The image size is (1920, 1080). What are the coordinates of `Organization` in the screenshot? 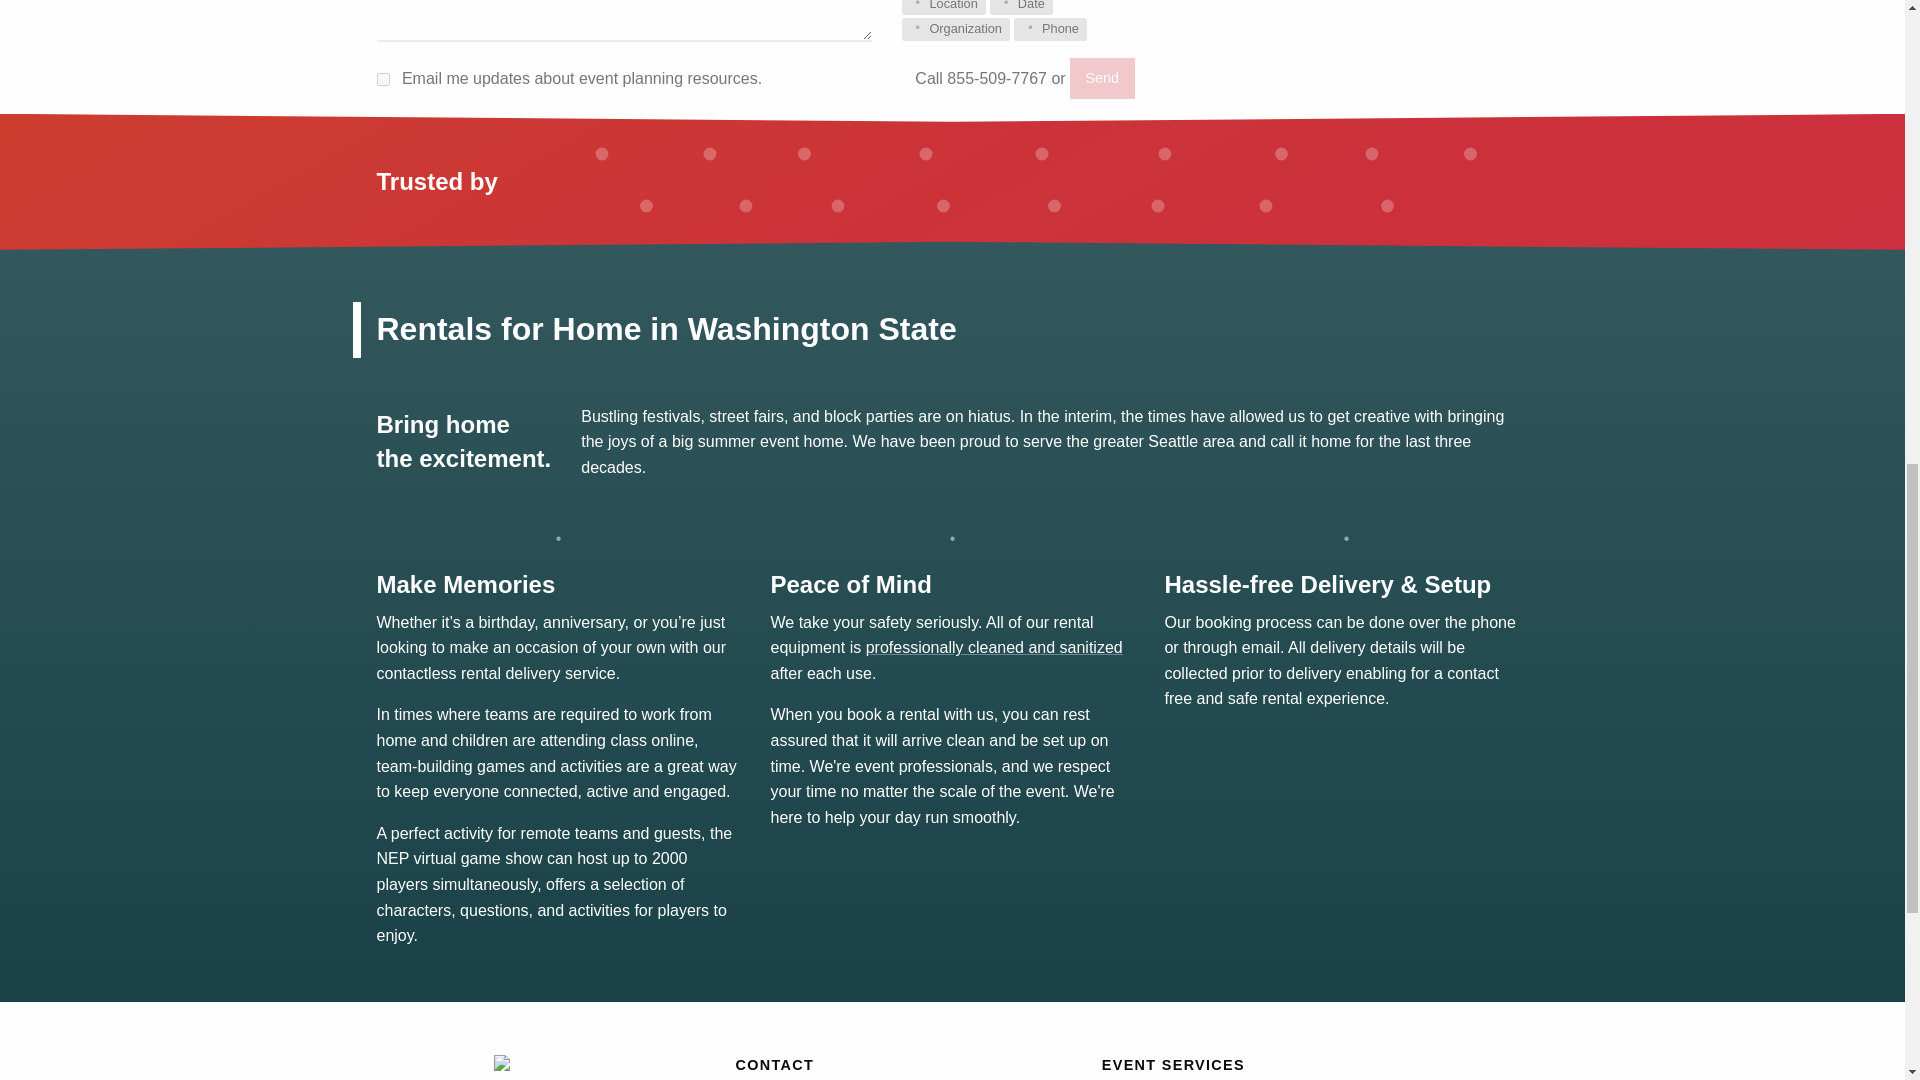 It's located at (956, 30).